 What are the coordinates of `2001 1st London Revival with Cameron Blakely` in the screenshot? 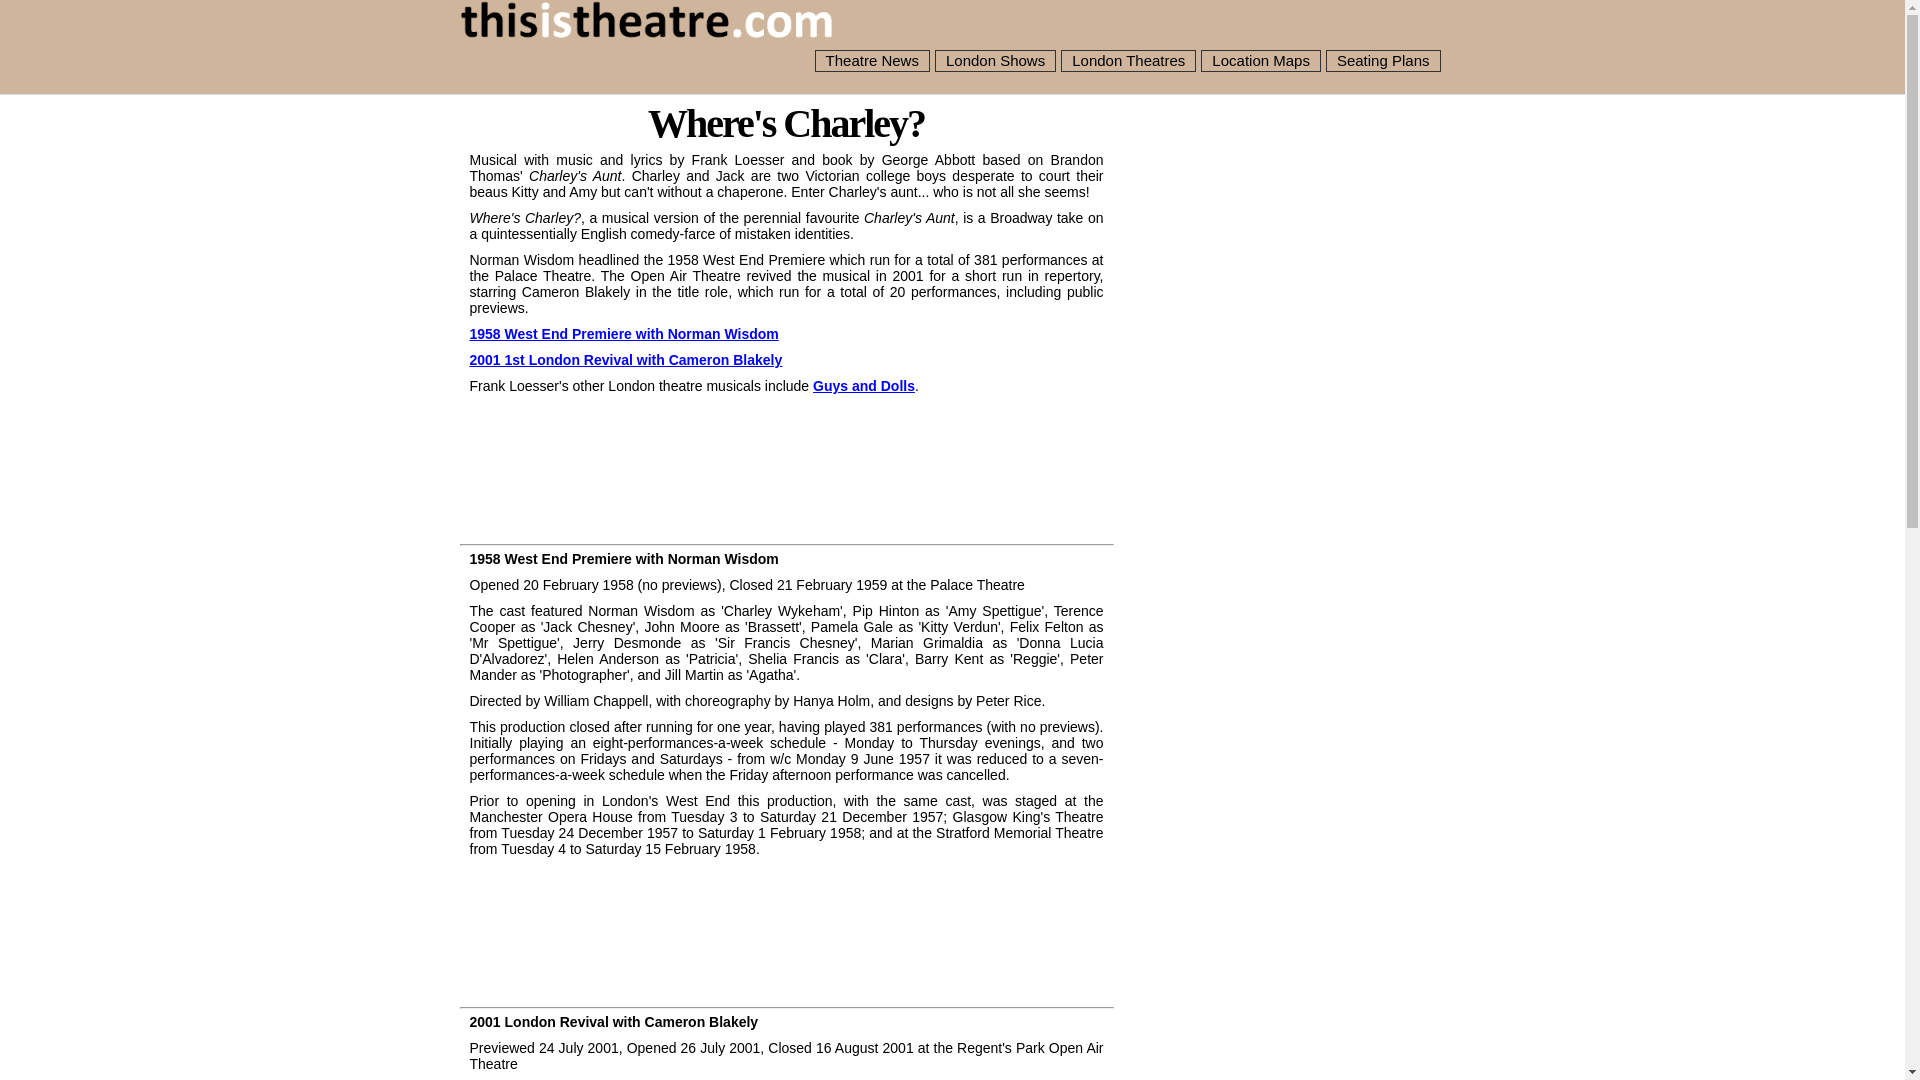 It's located at (626, 360).